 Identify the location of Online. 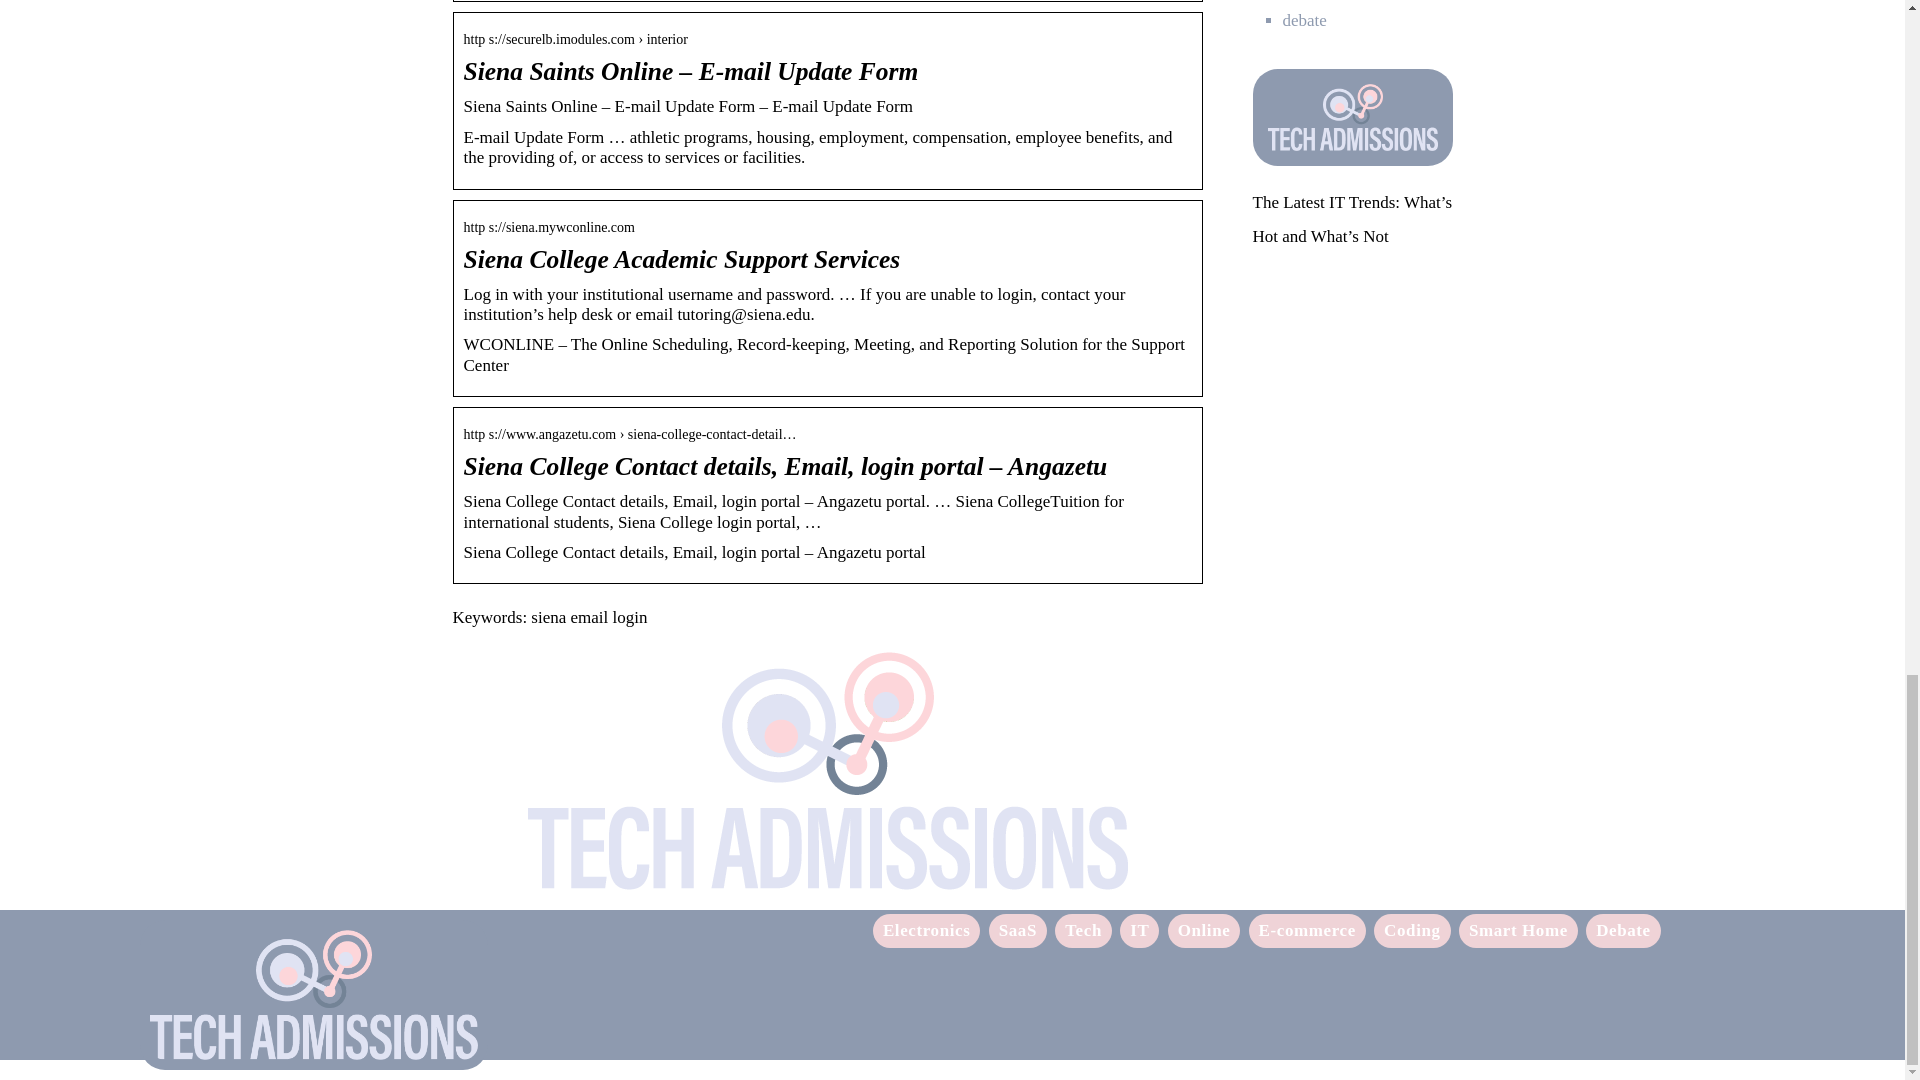
(1204, 930).